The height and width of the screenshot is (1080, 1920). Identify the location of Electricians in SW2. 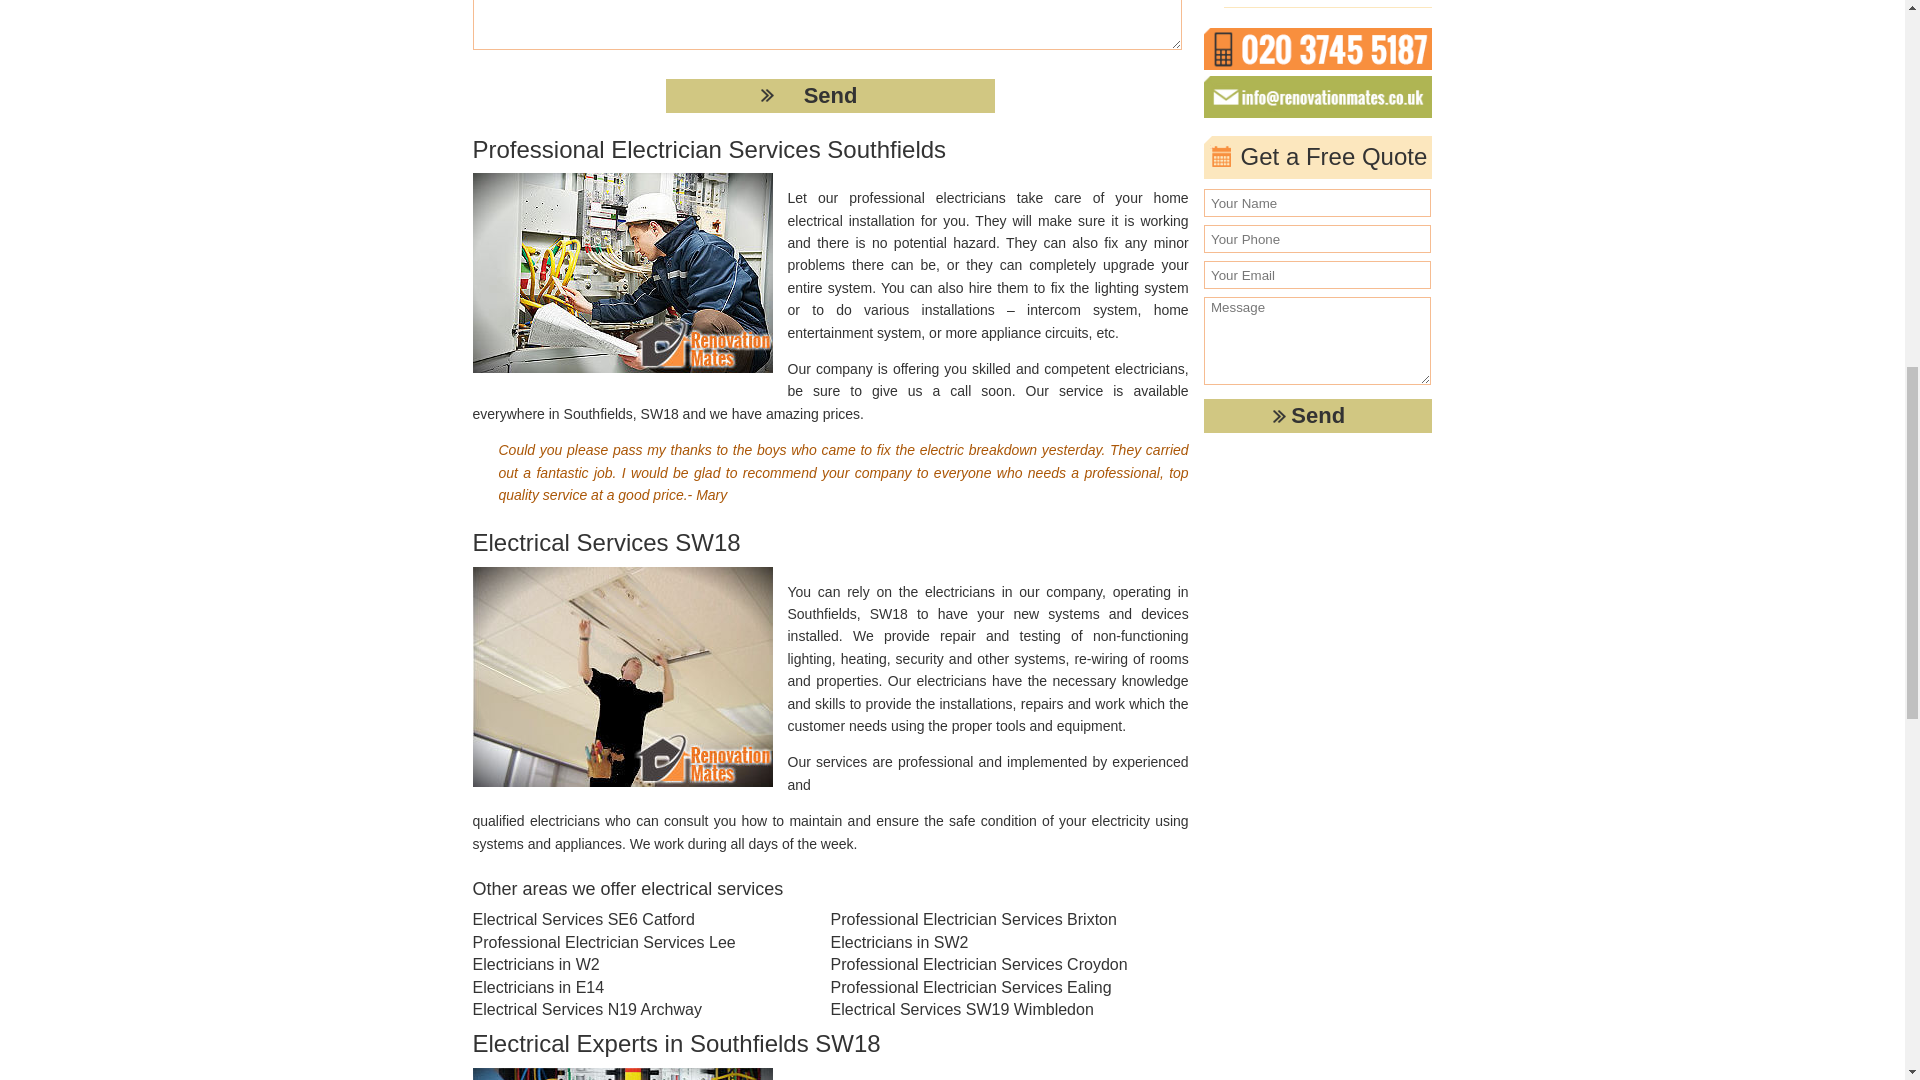
(992, 942).